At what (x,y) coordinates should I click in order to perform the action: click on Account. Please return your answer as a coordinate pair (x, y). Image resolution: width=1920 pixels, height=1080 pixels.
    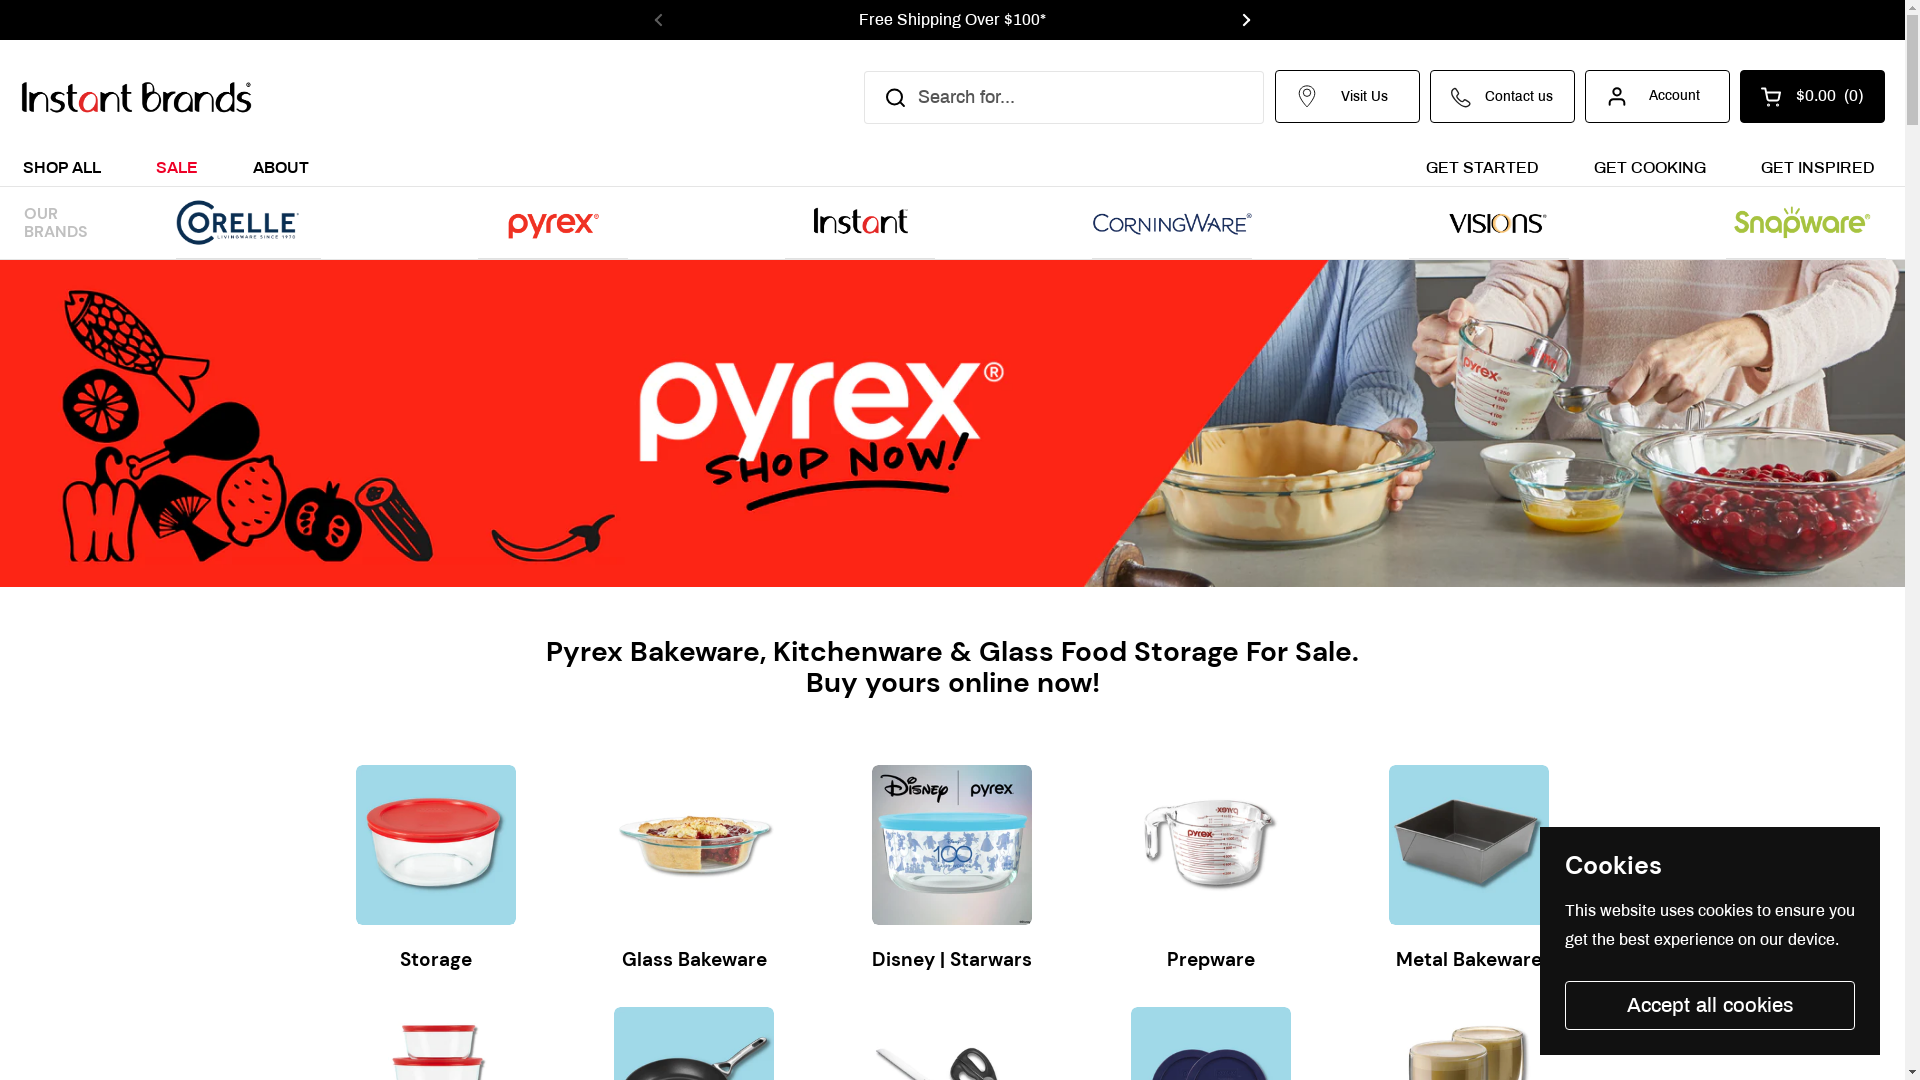
    Looking at the image, I should click on (1658, 96).